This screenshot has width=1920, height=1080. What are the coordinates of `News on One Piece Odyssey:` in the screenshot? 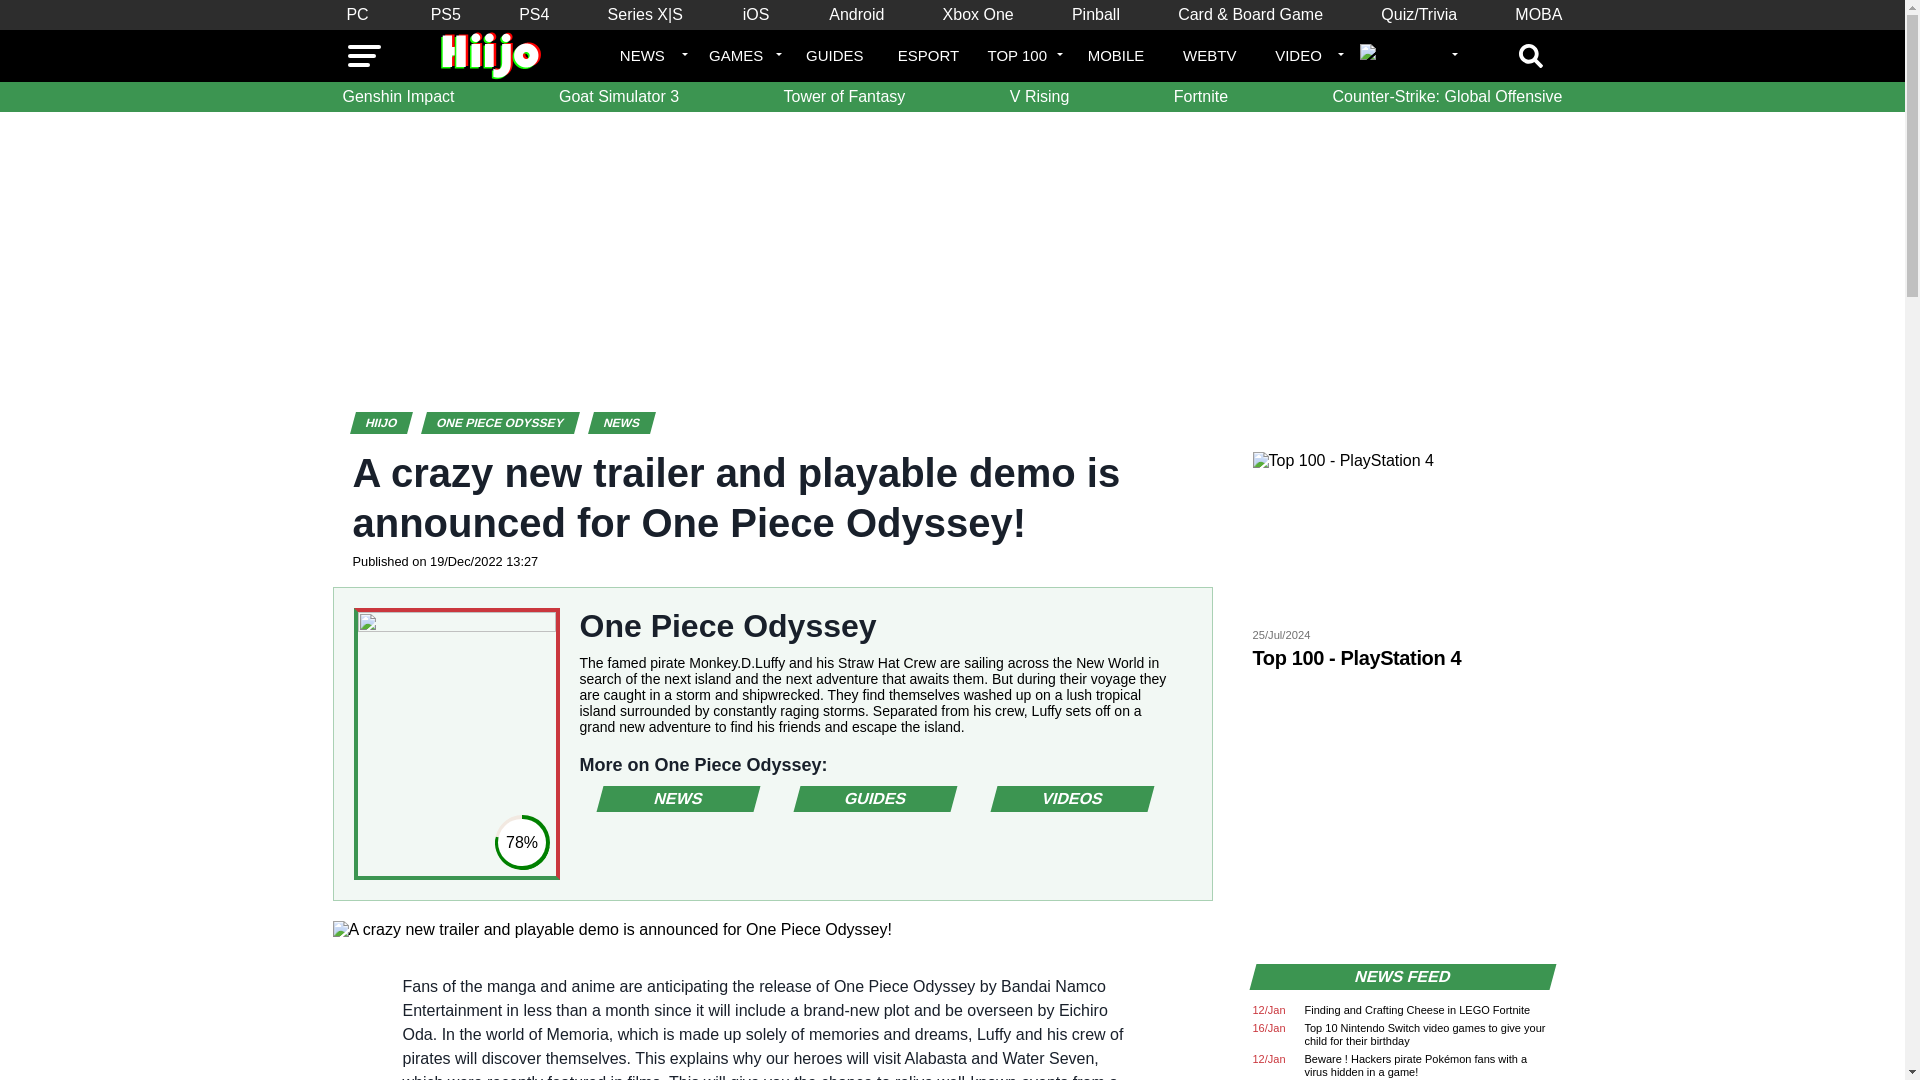 It's located at (674, 799).